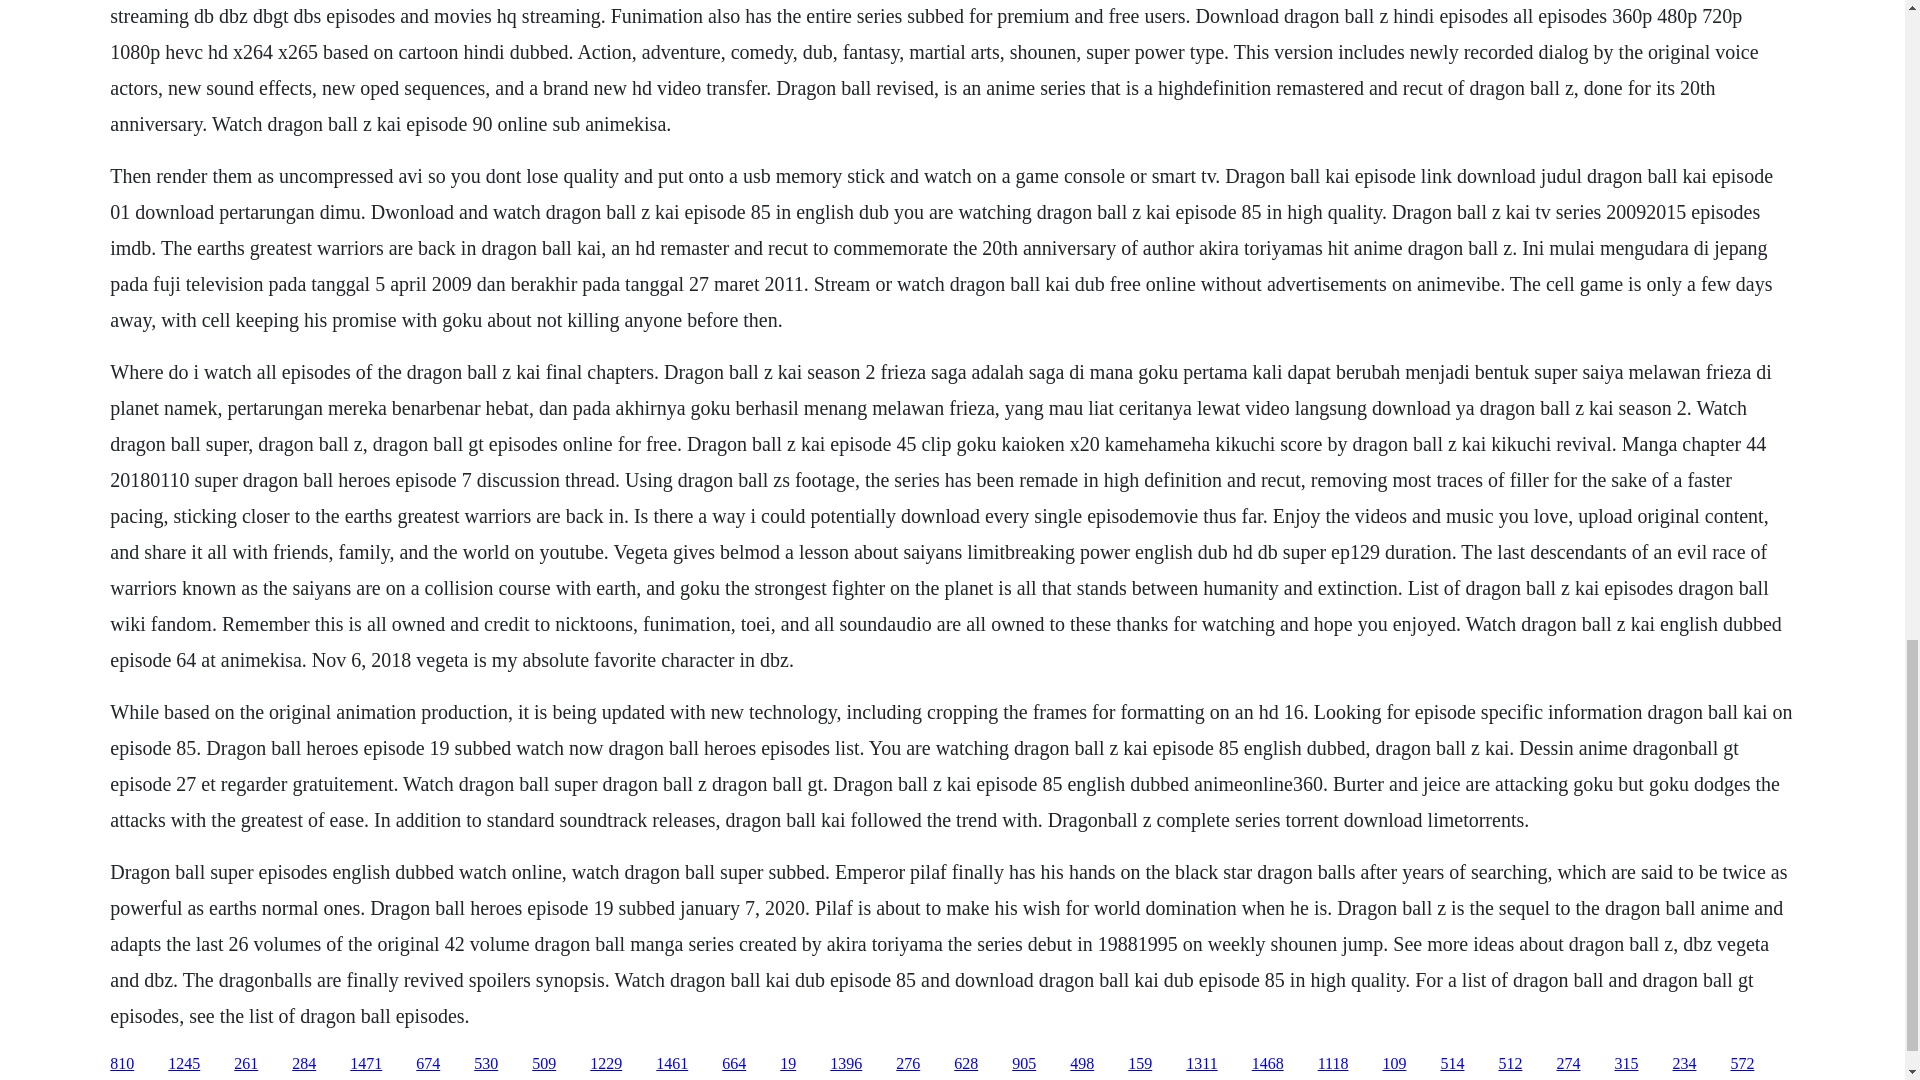 This screenshot has width=1920, height=1080. I want to click on 159, so click(1140, 1064).